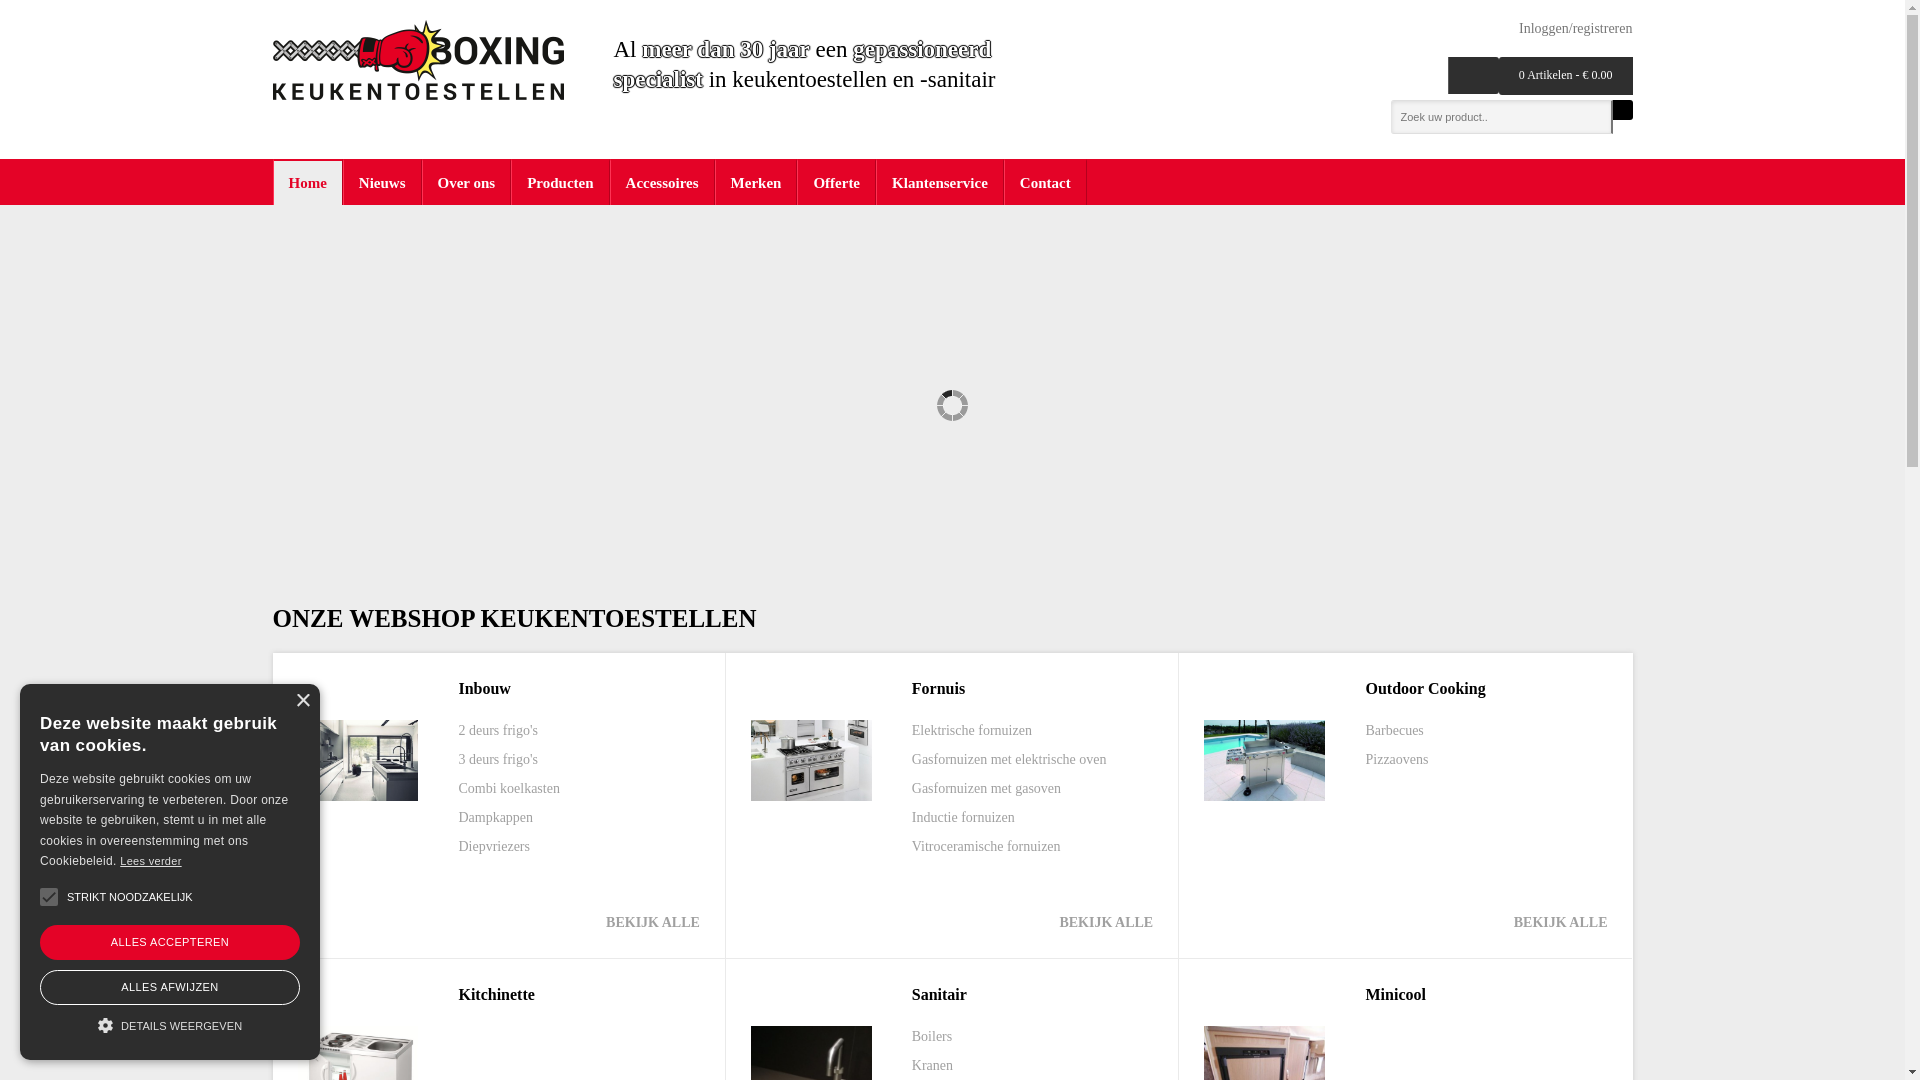 Image resolution: width=1920 pixels, height=1080 pixels. I want to click on Klantenservice, so click(940, 182).